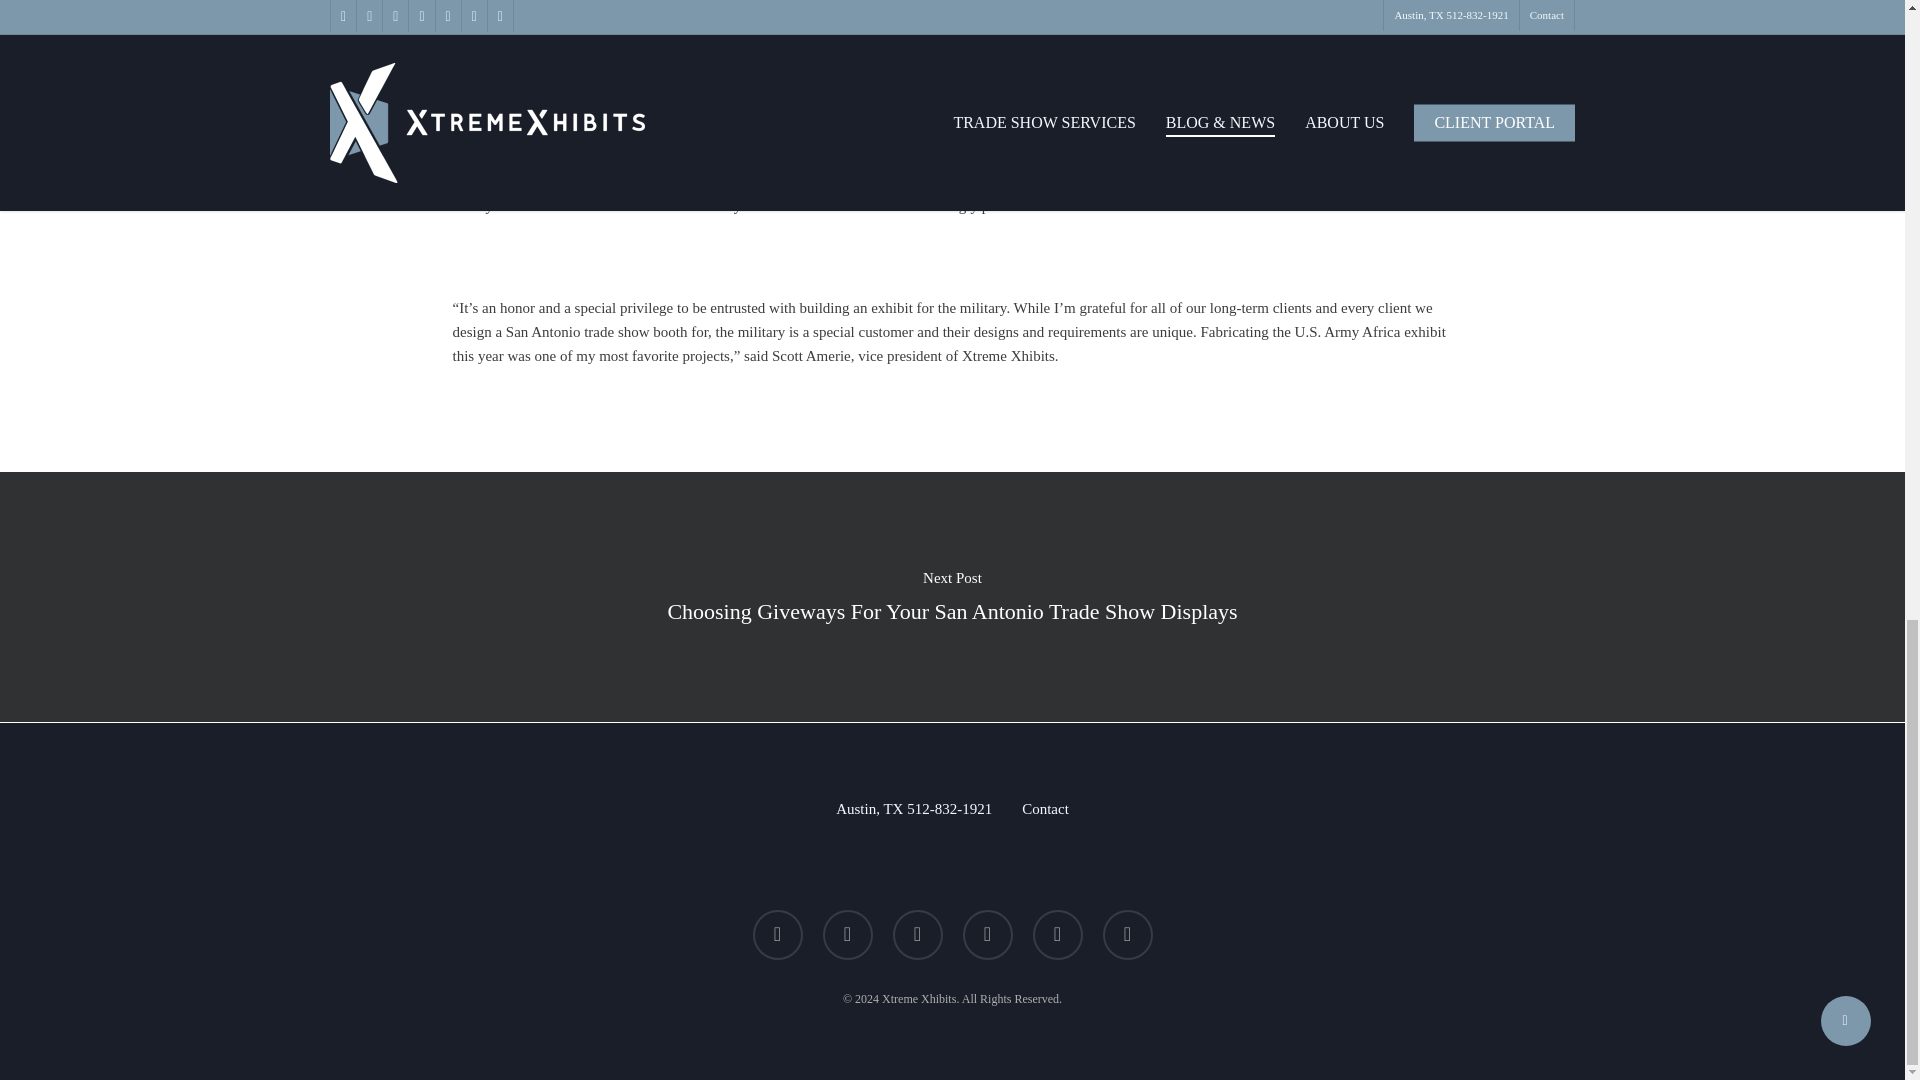 Image resolution: width=1920 pixels, height=1080 pixels. What do you see at coordinates (902, 182) in the screenshot?
I see `San Antonio trade show exhibits` at bounding box center [902, 182].